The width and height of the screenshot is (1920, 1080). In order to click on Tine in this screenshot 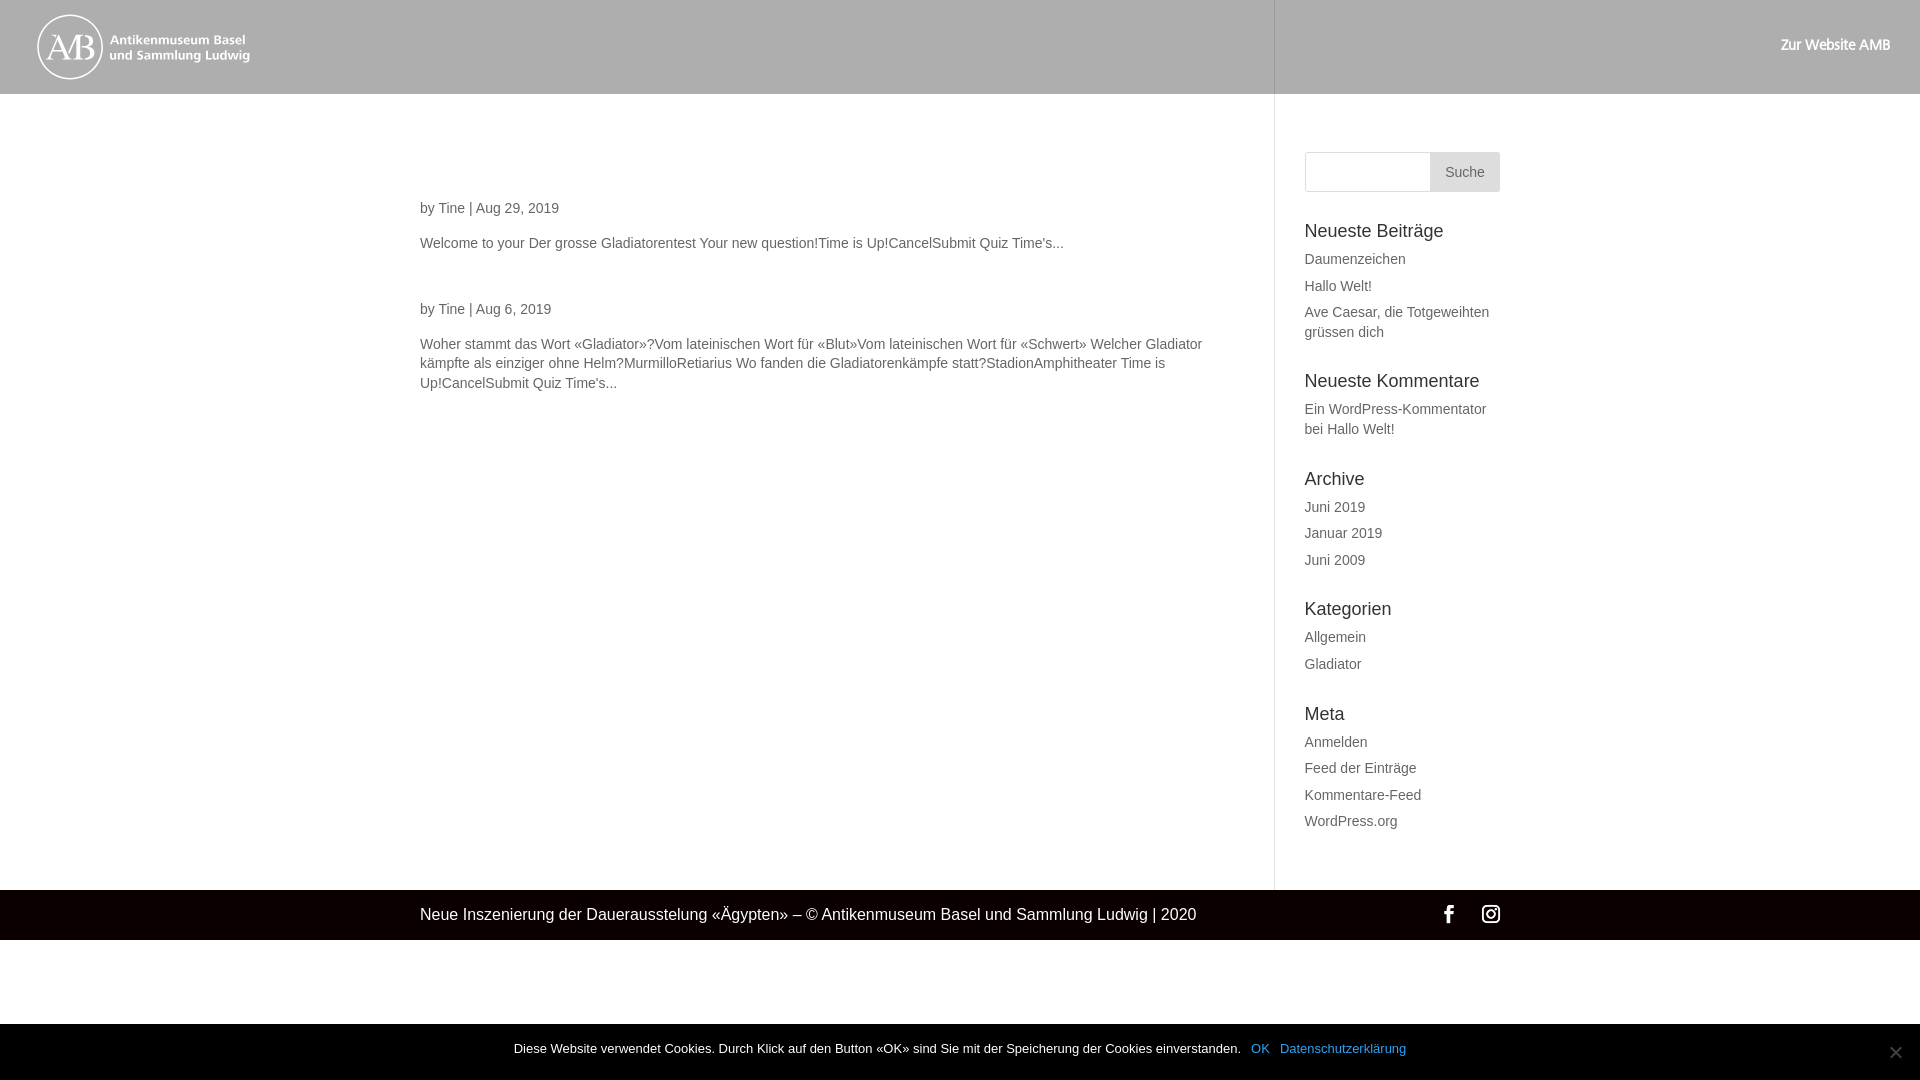, I will do `click(452, 208)`.